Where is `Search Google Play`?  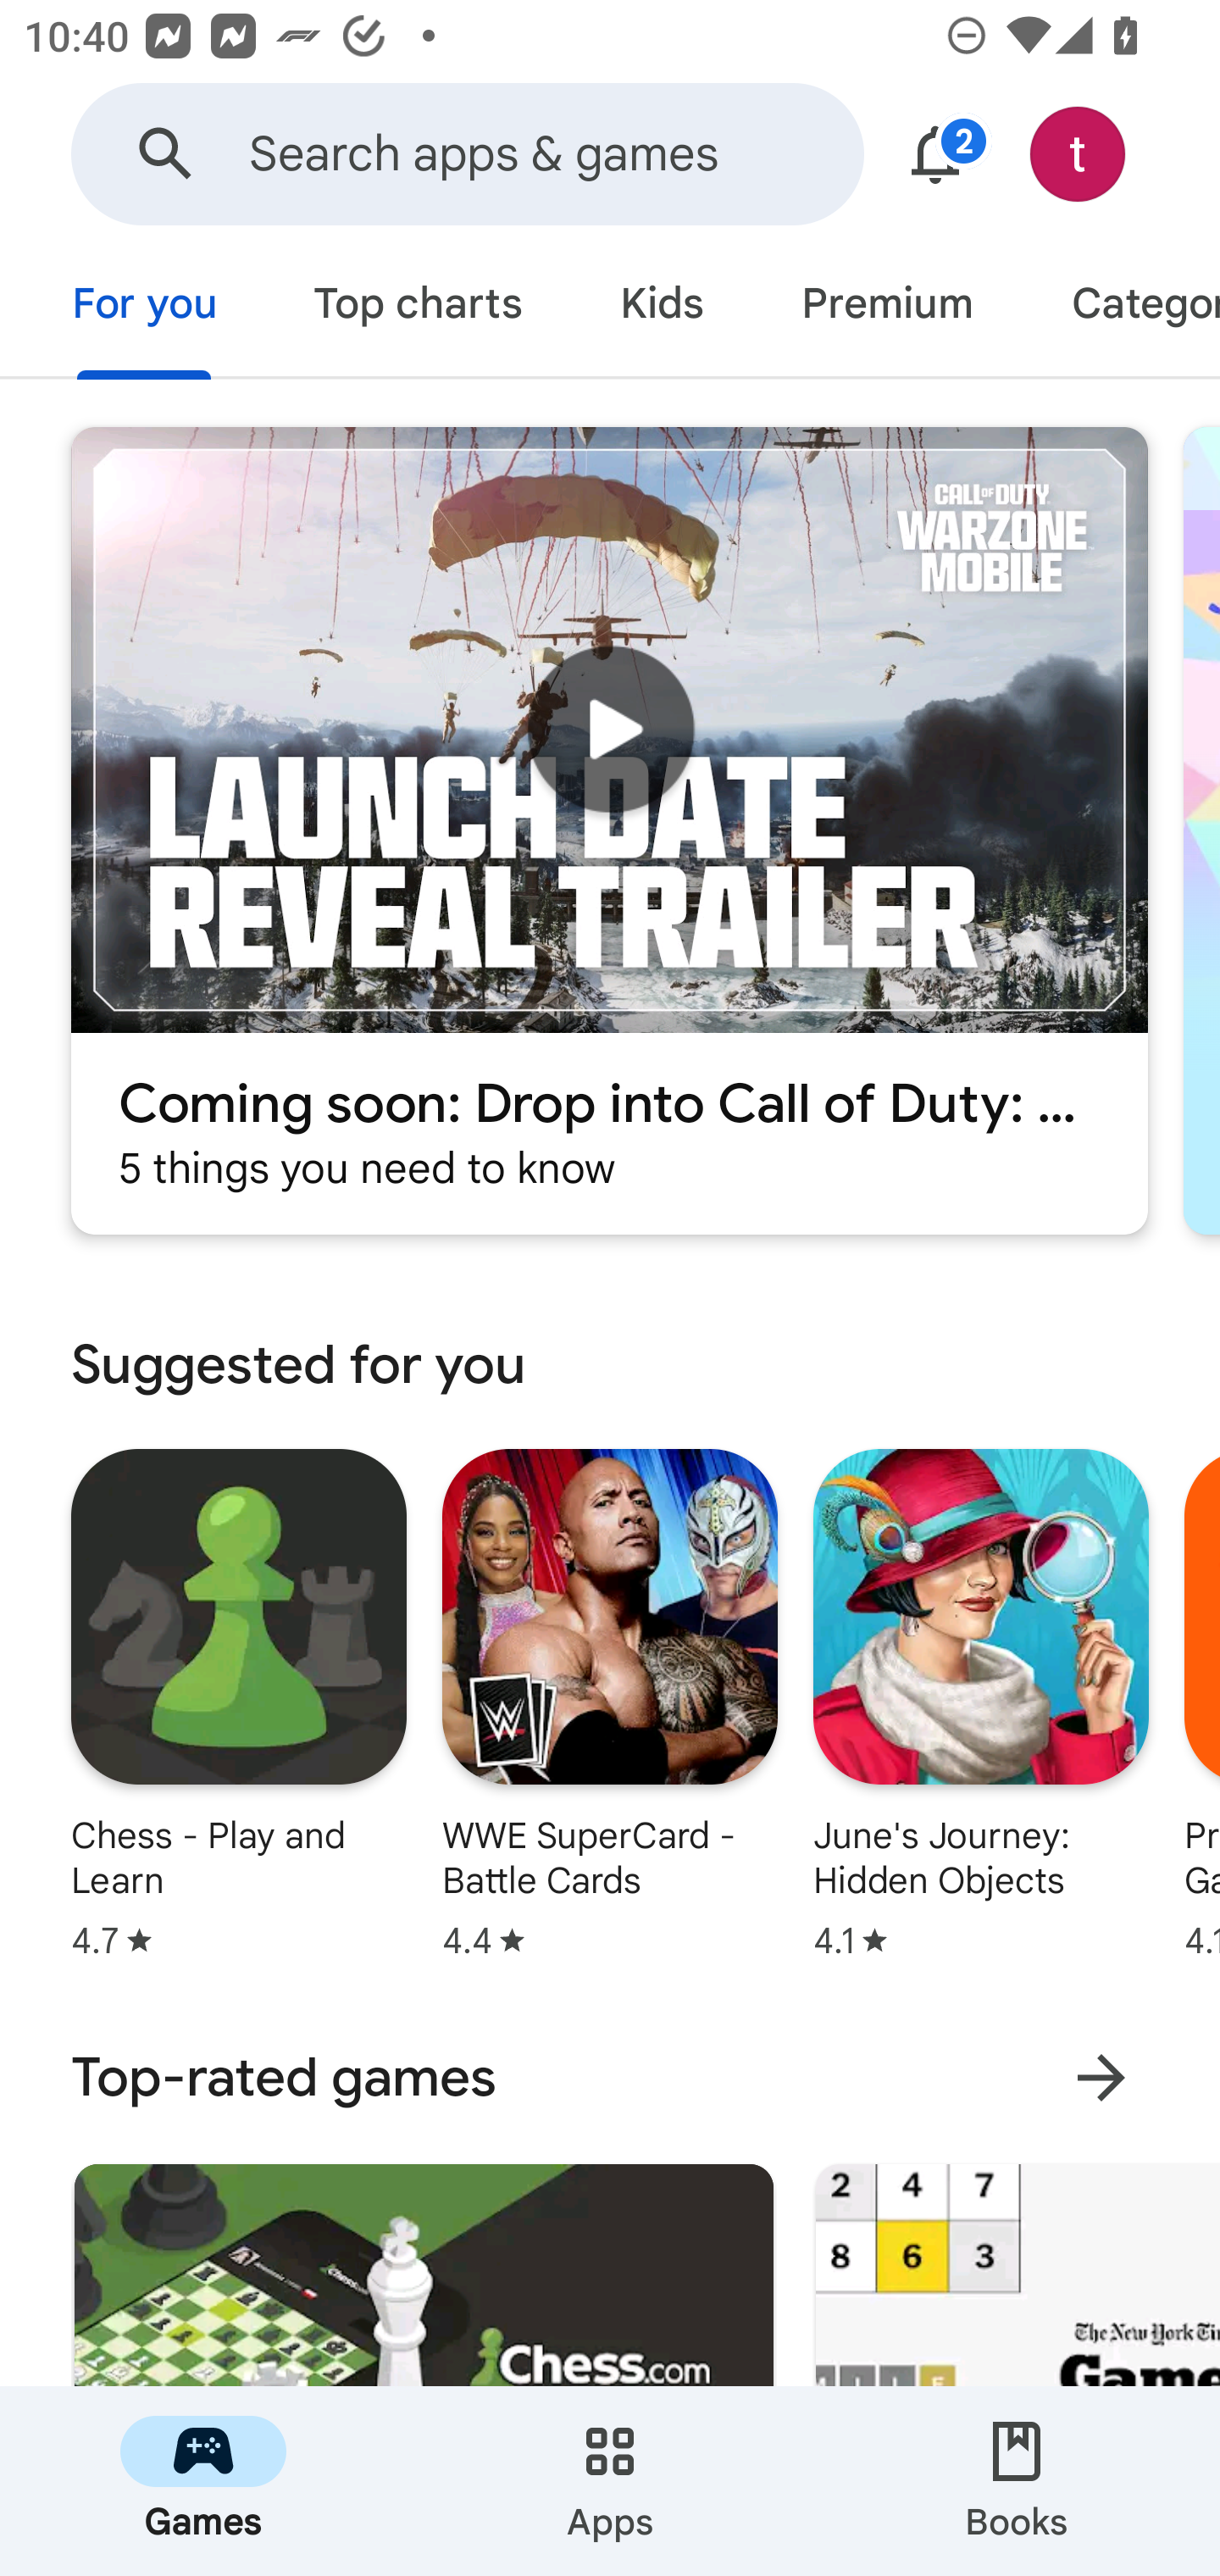
Search Google Play is located at coordinates (166, 154).